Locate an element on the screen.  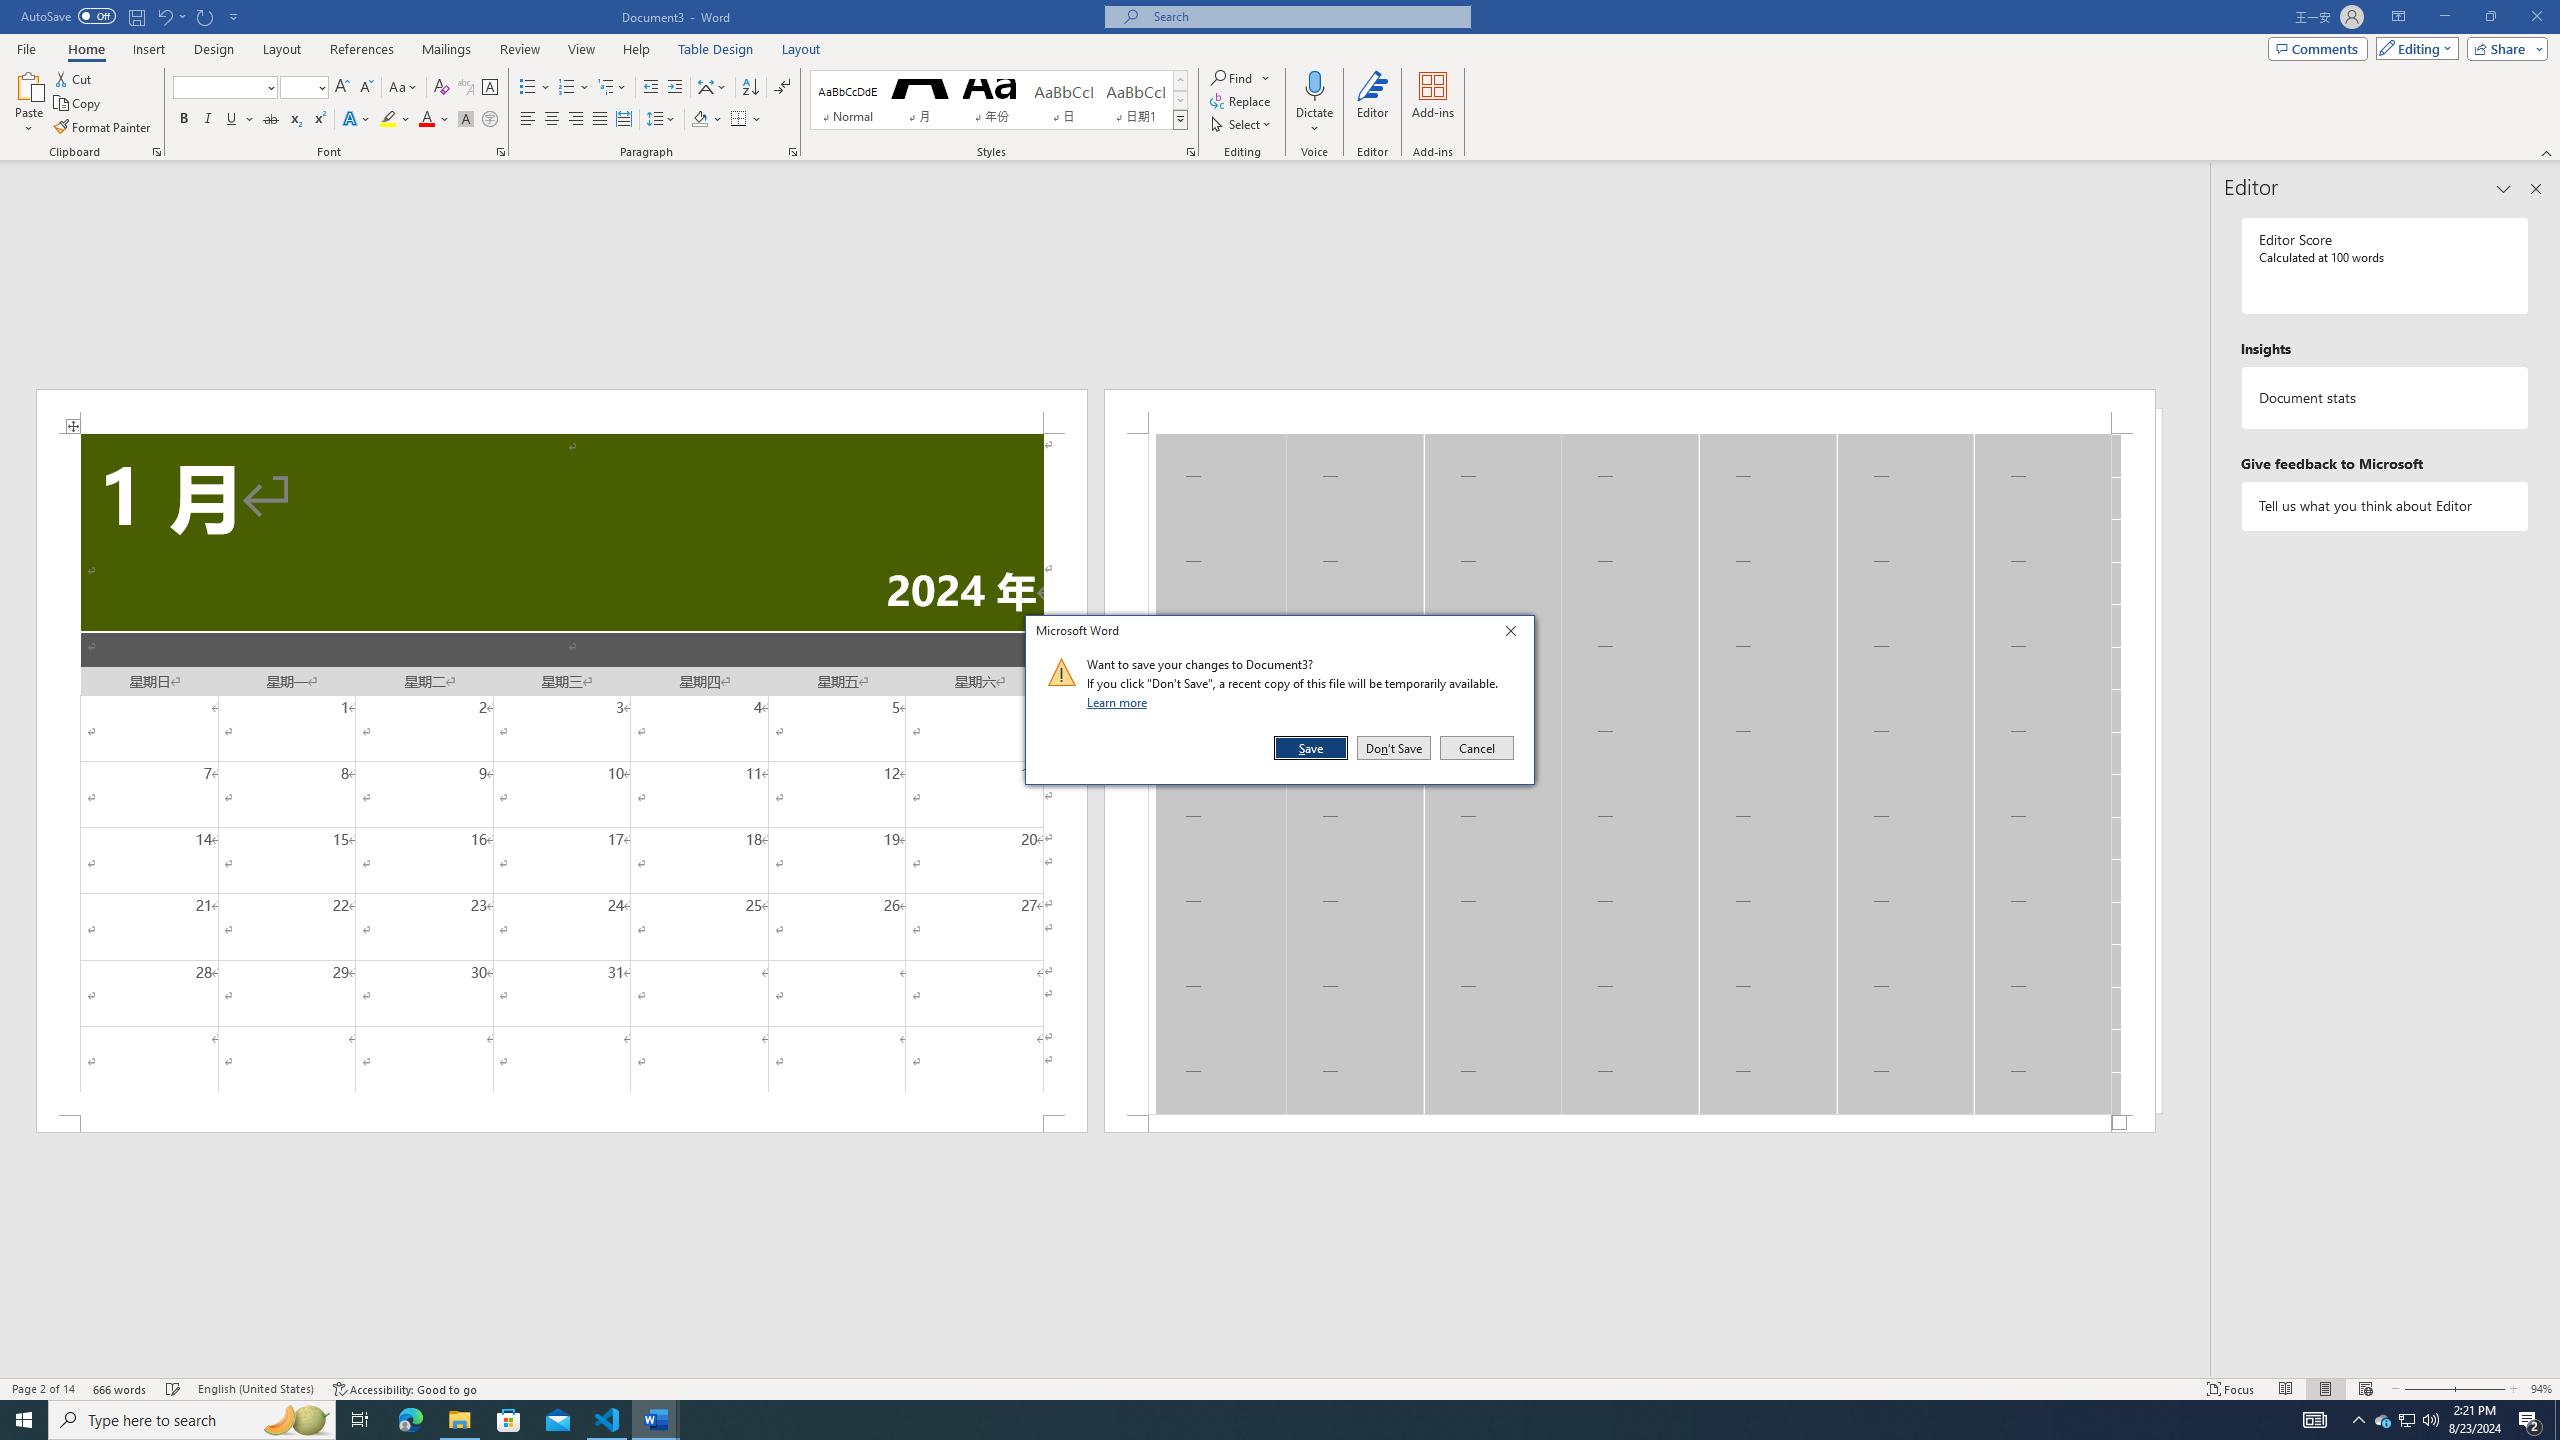
Read Mode is located at coordinates (2286, 1389).